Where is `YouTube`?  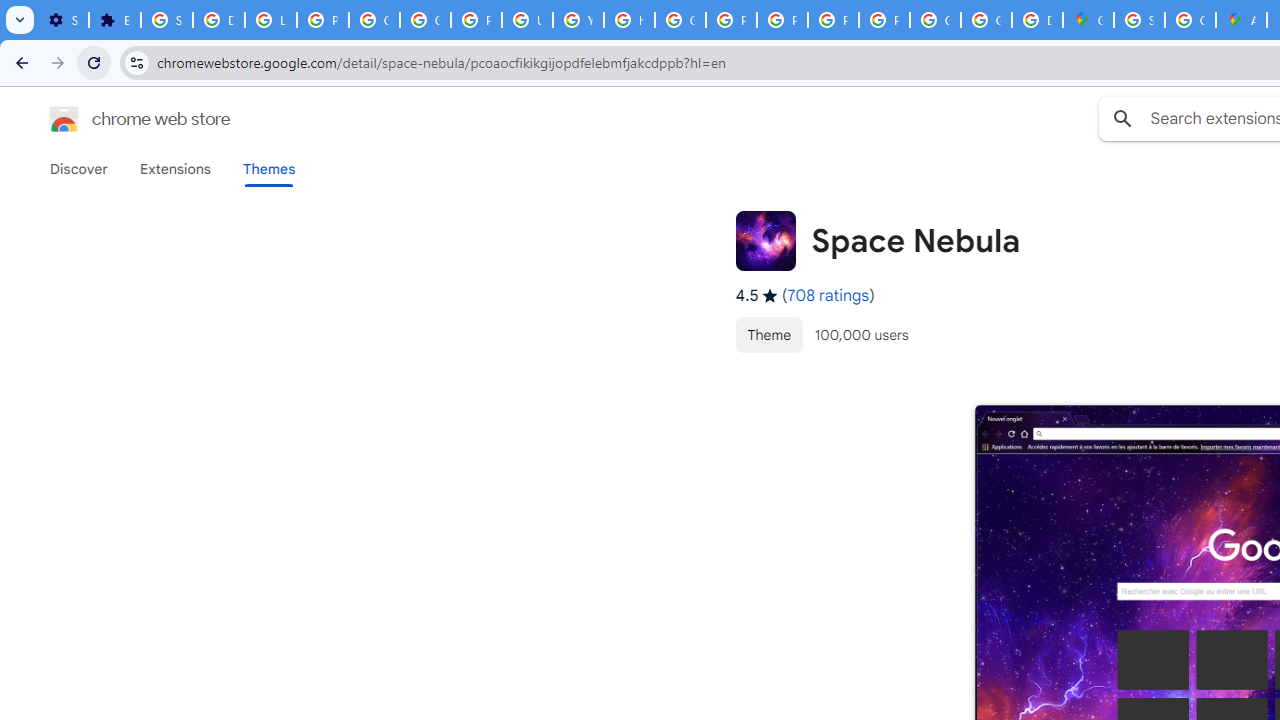
YouTube is located at coordinates (578, 20).